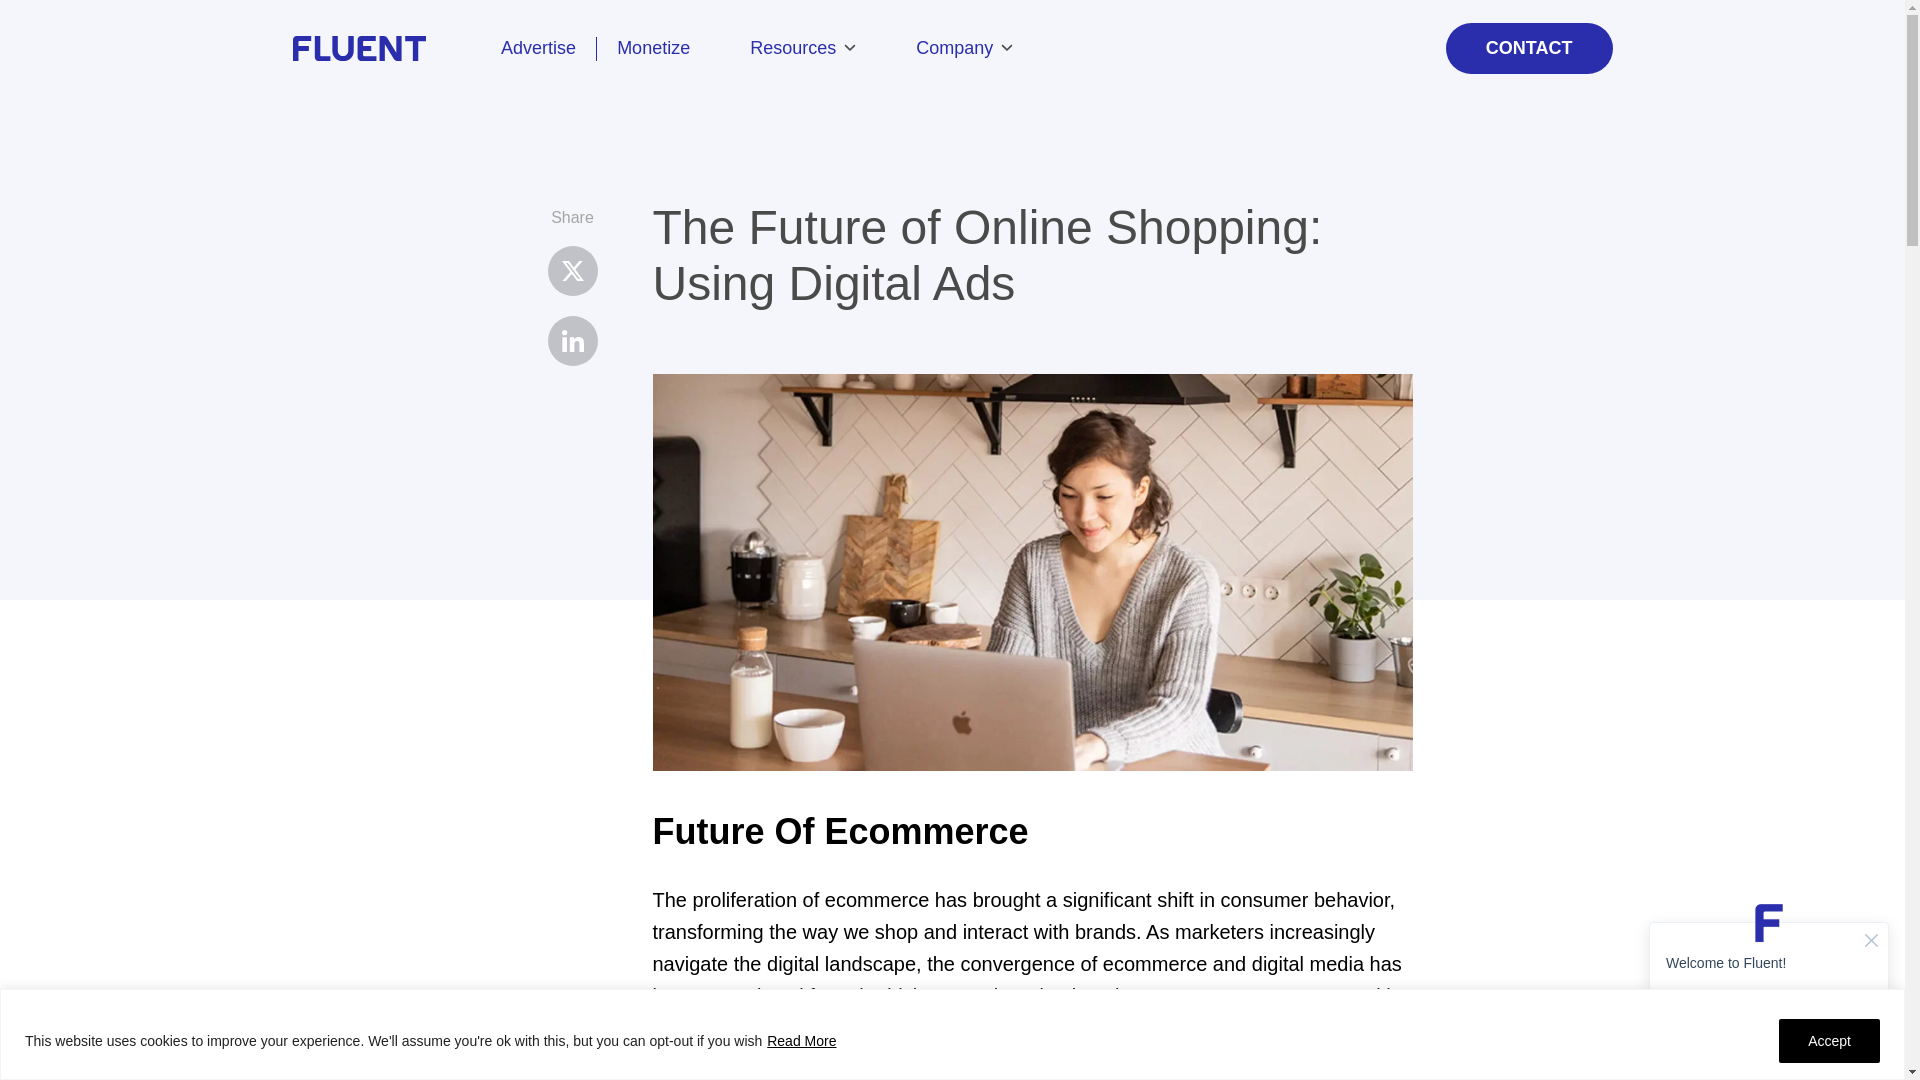  What do you see at coordinates (964, 48) in the screenshot?
I see `Company` at bounding box center [964, 48].